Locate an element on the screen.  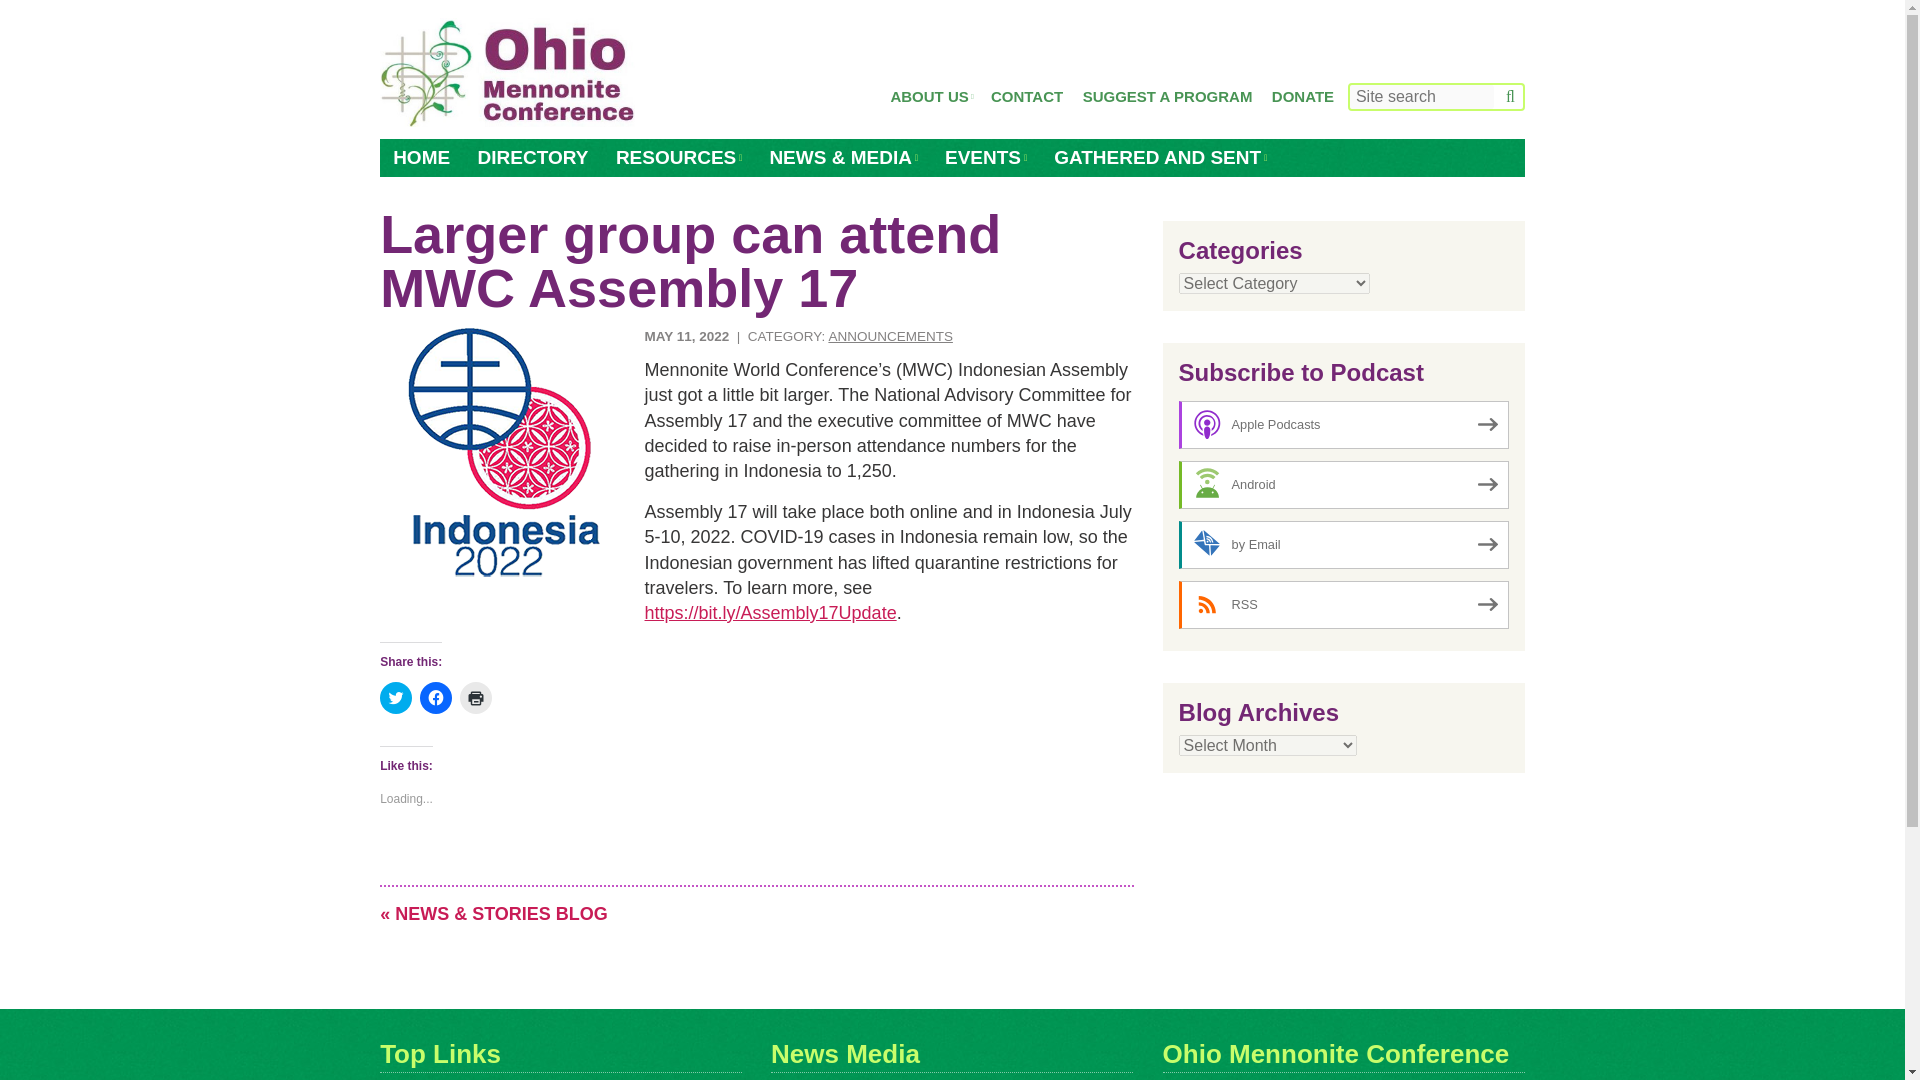
RESOURCES is located at coordinates (678, 158).